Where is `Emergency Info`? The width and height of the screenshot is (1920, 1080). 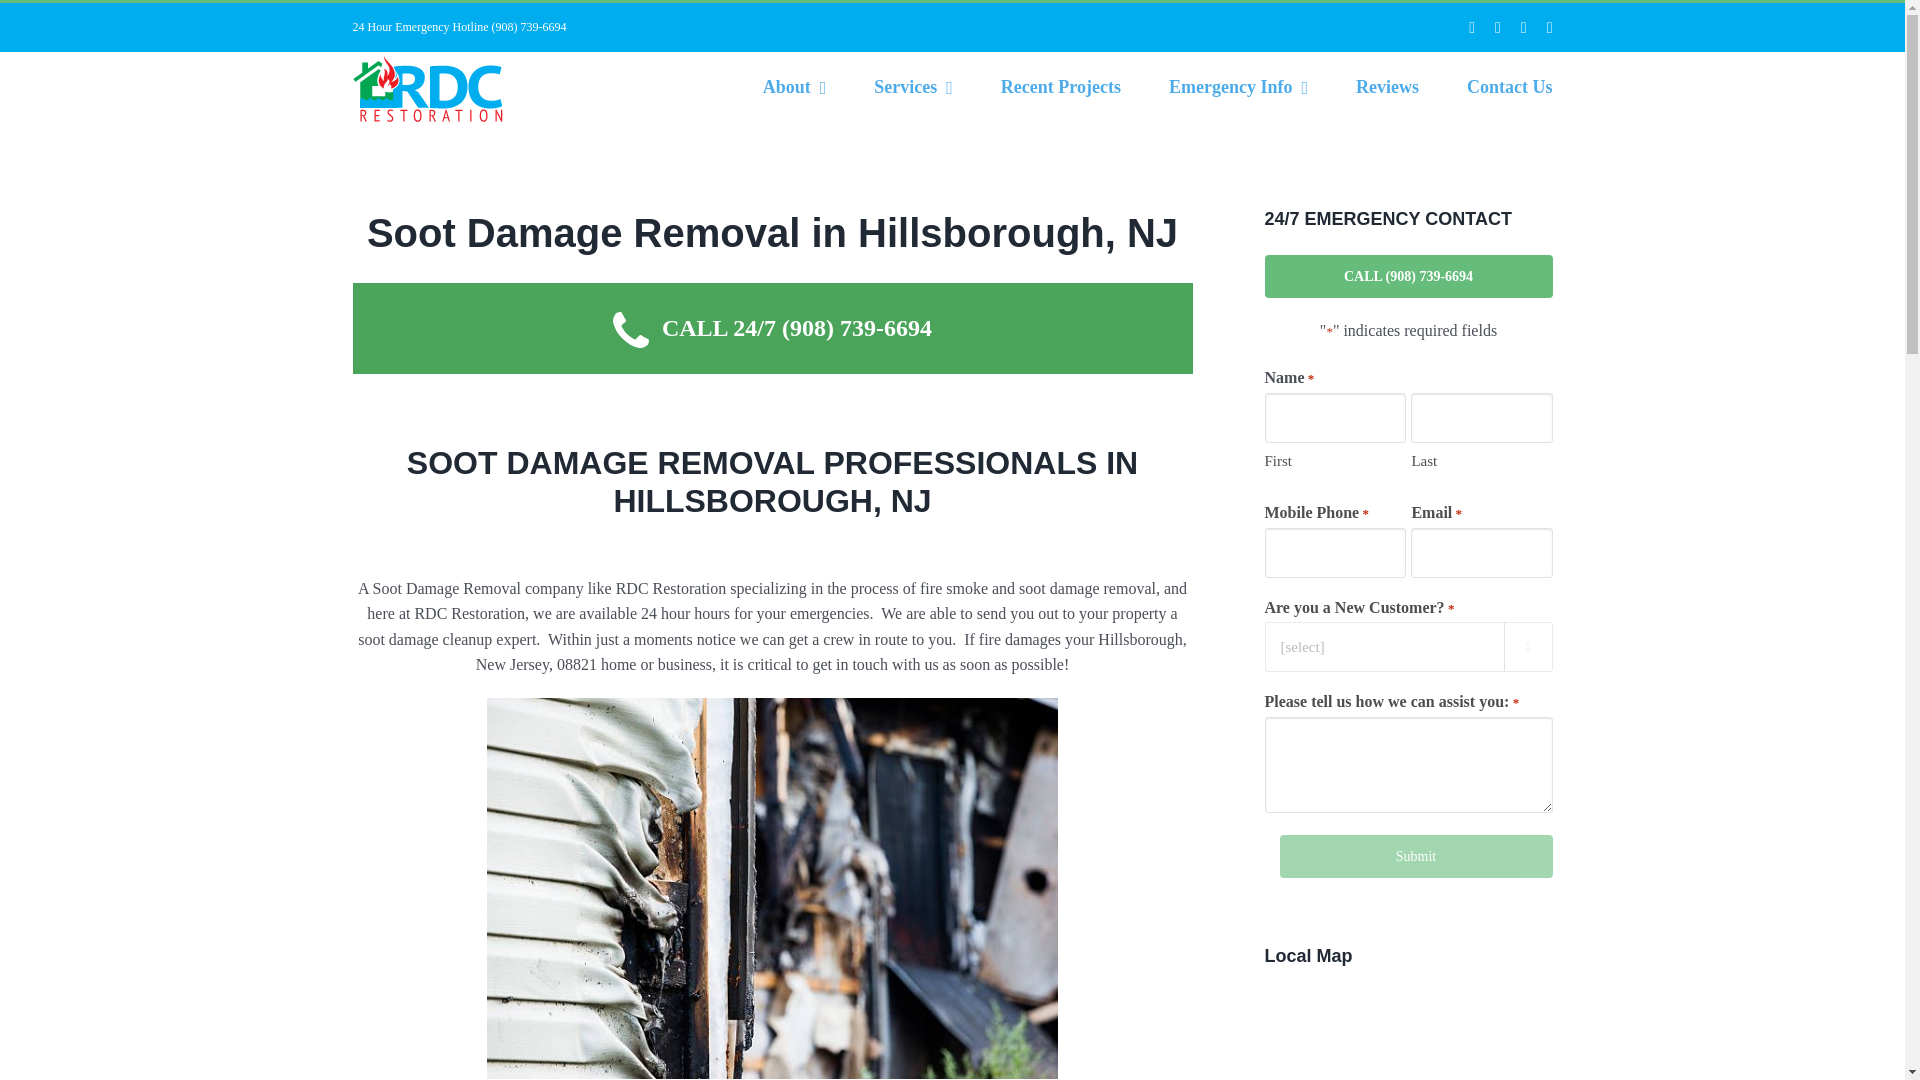 Emergency Info is located at coordinates (1238, 86).